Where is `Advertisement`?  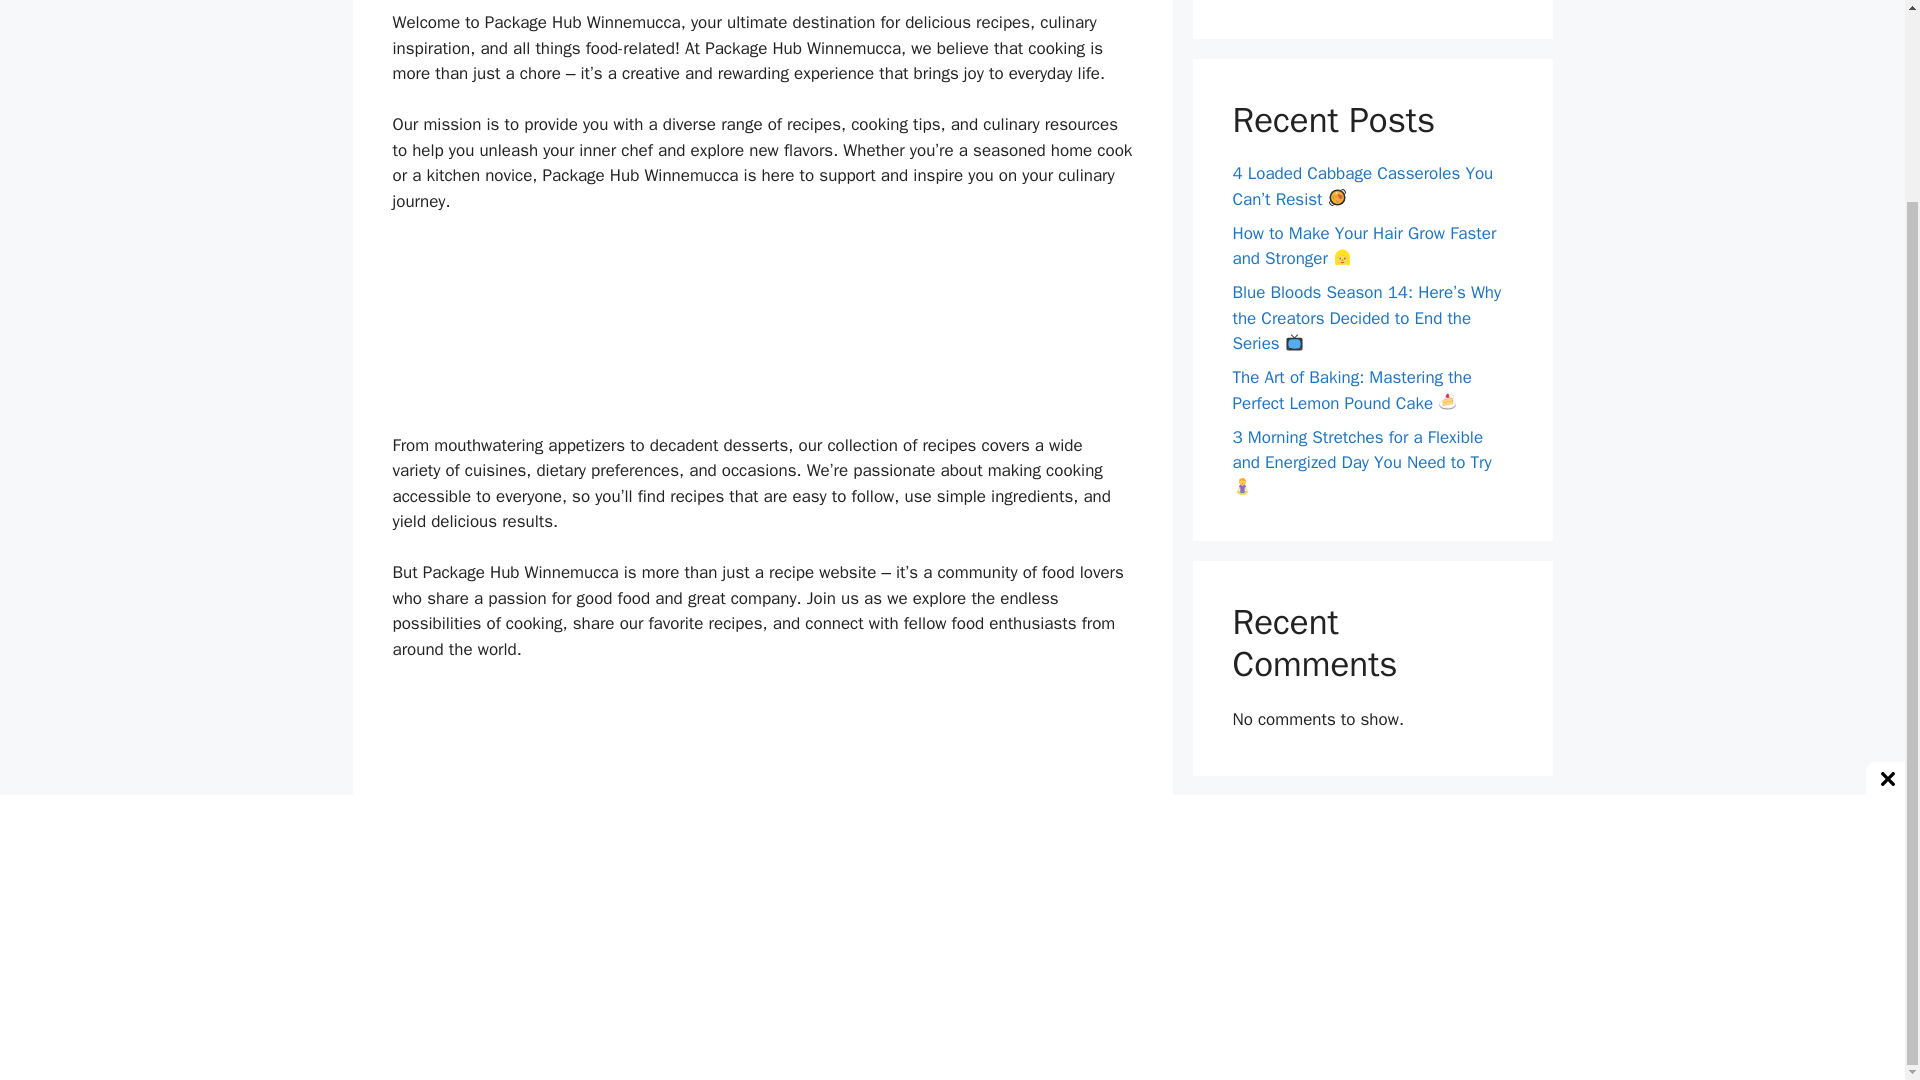
Advertisement is located at coordinates (762, 332).